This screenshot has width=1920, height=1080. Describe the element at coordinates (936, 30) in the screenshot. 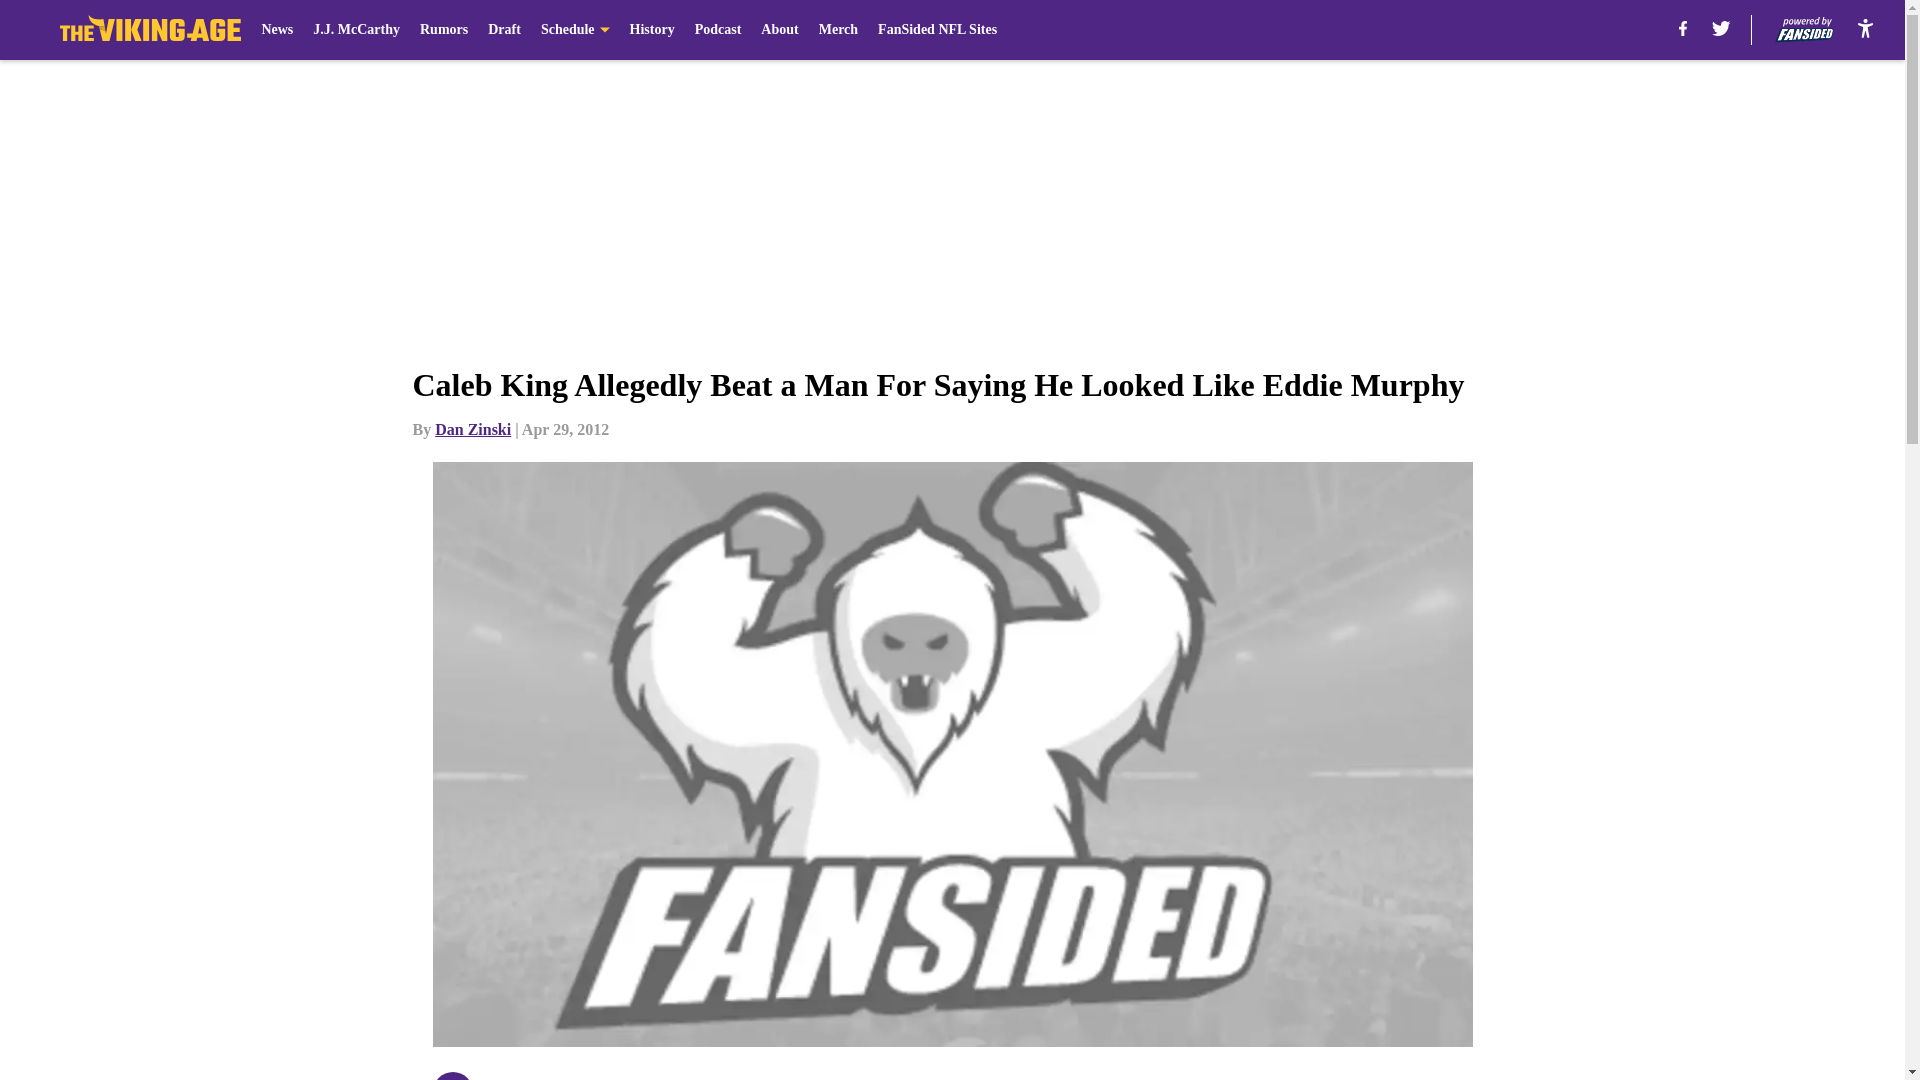

I see `FanSided NFL Sites` at that location.